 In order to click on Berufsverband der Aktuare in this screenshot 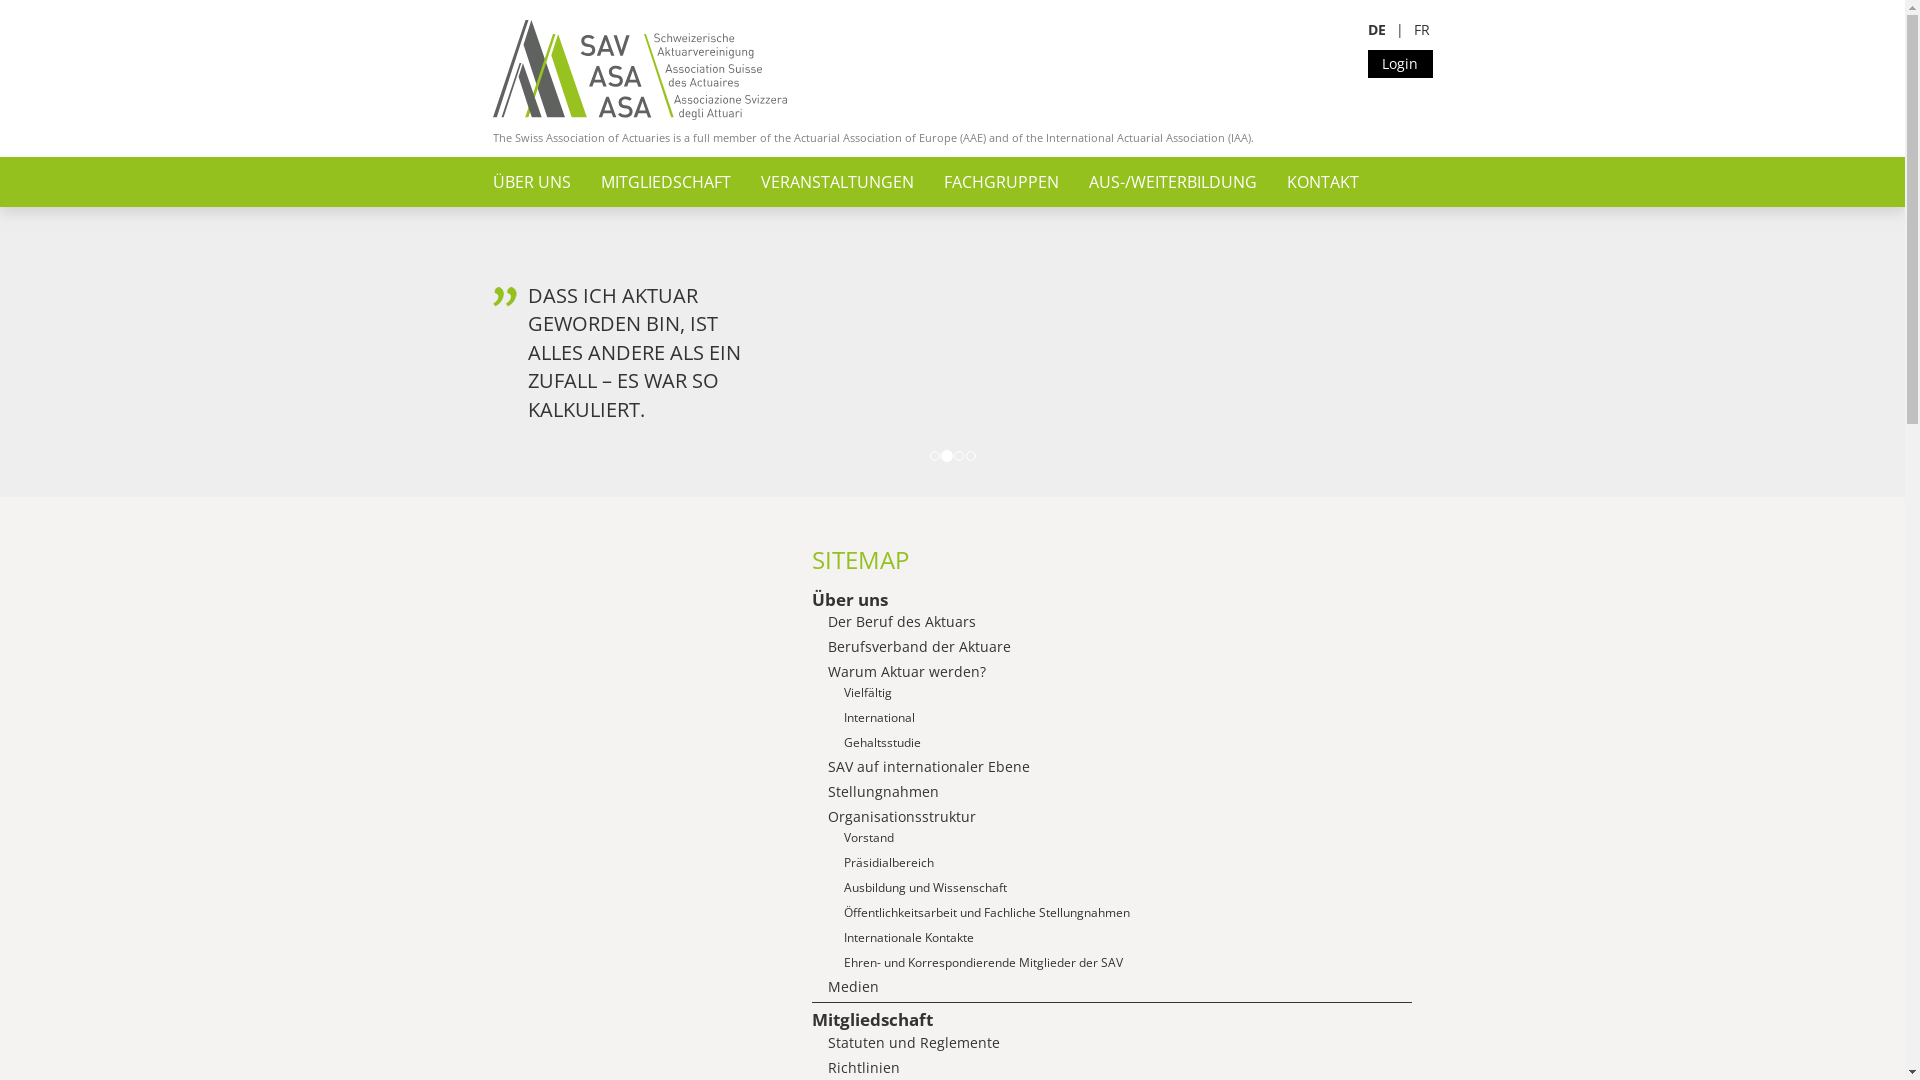, I will do `click(920, 646)`.